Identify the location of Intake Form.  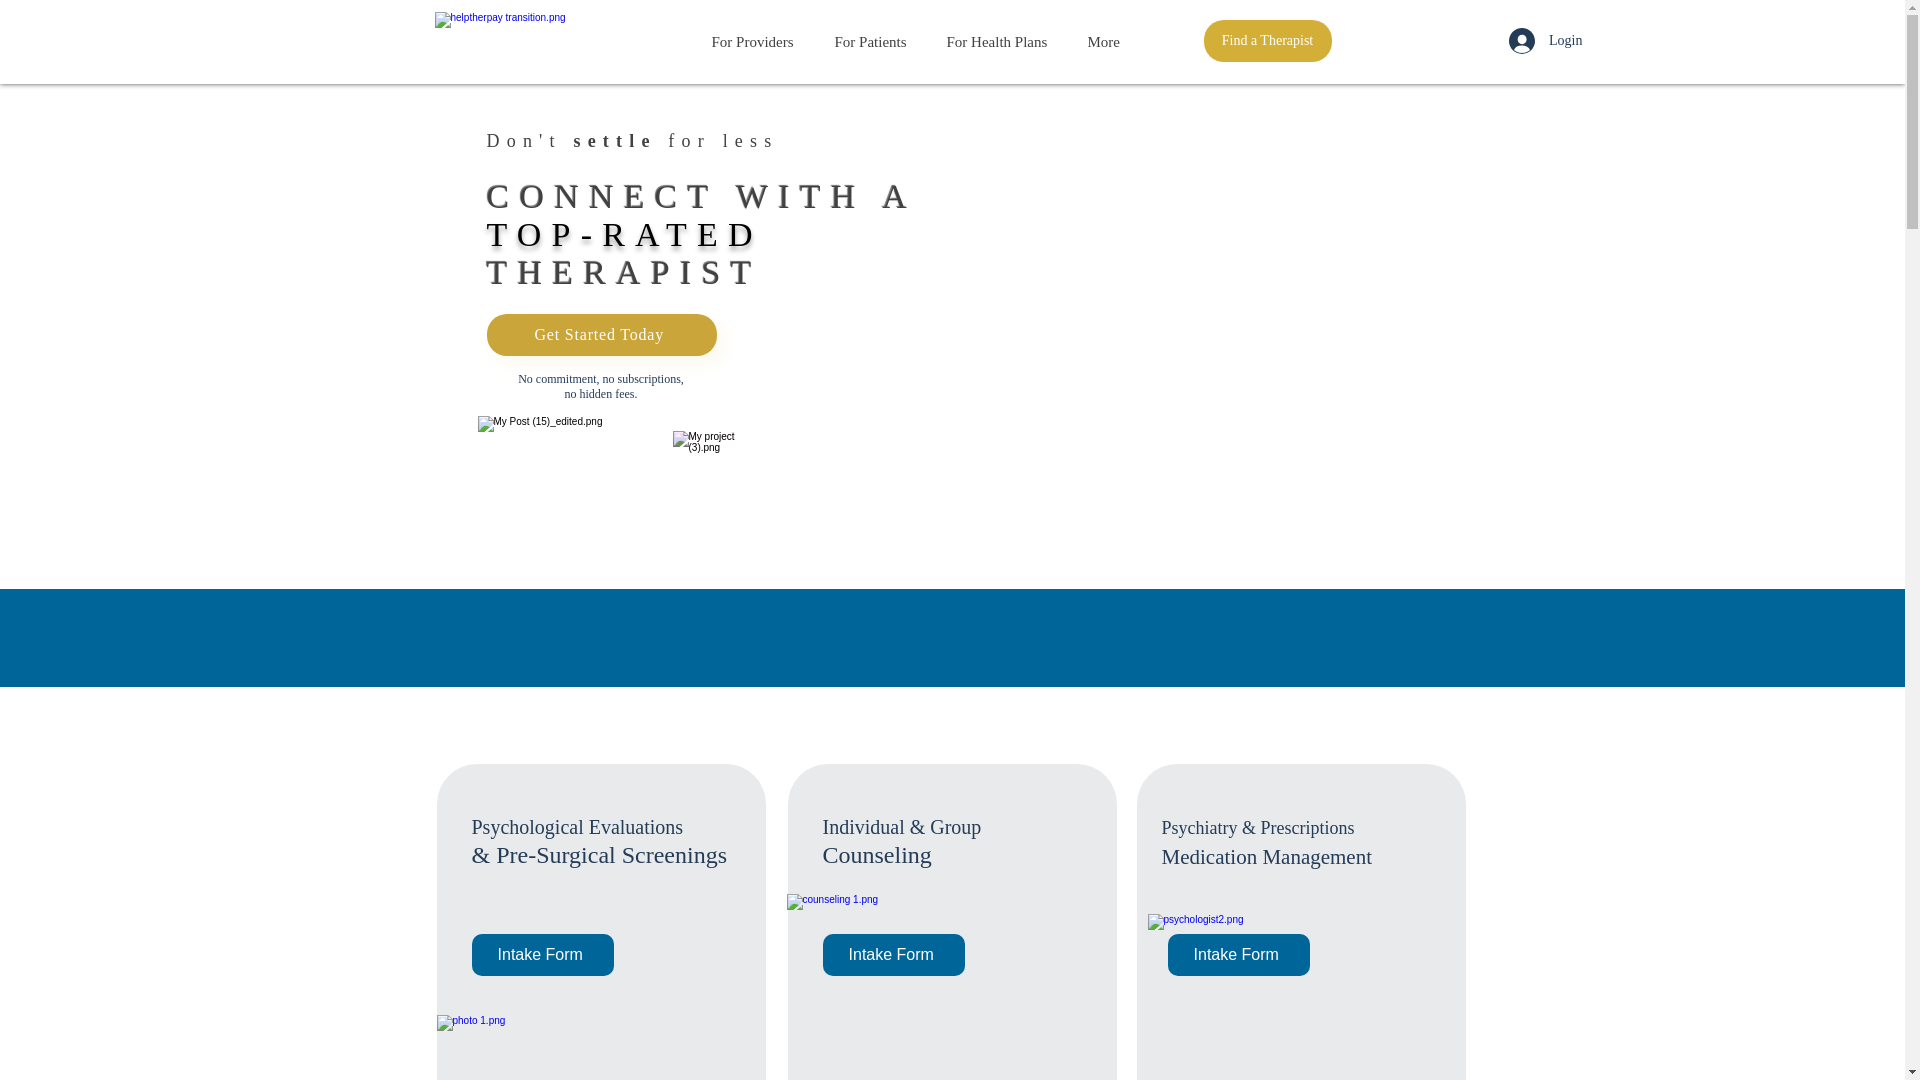
(543, 955).